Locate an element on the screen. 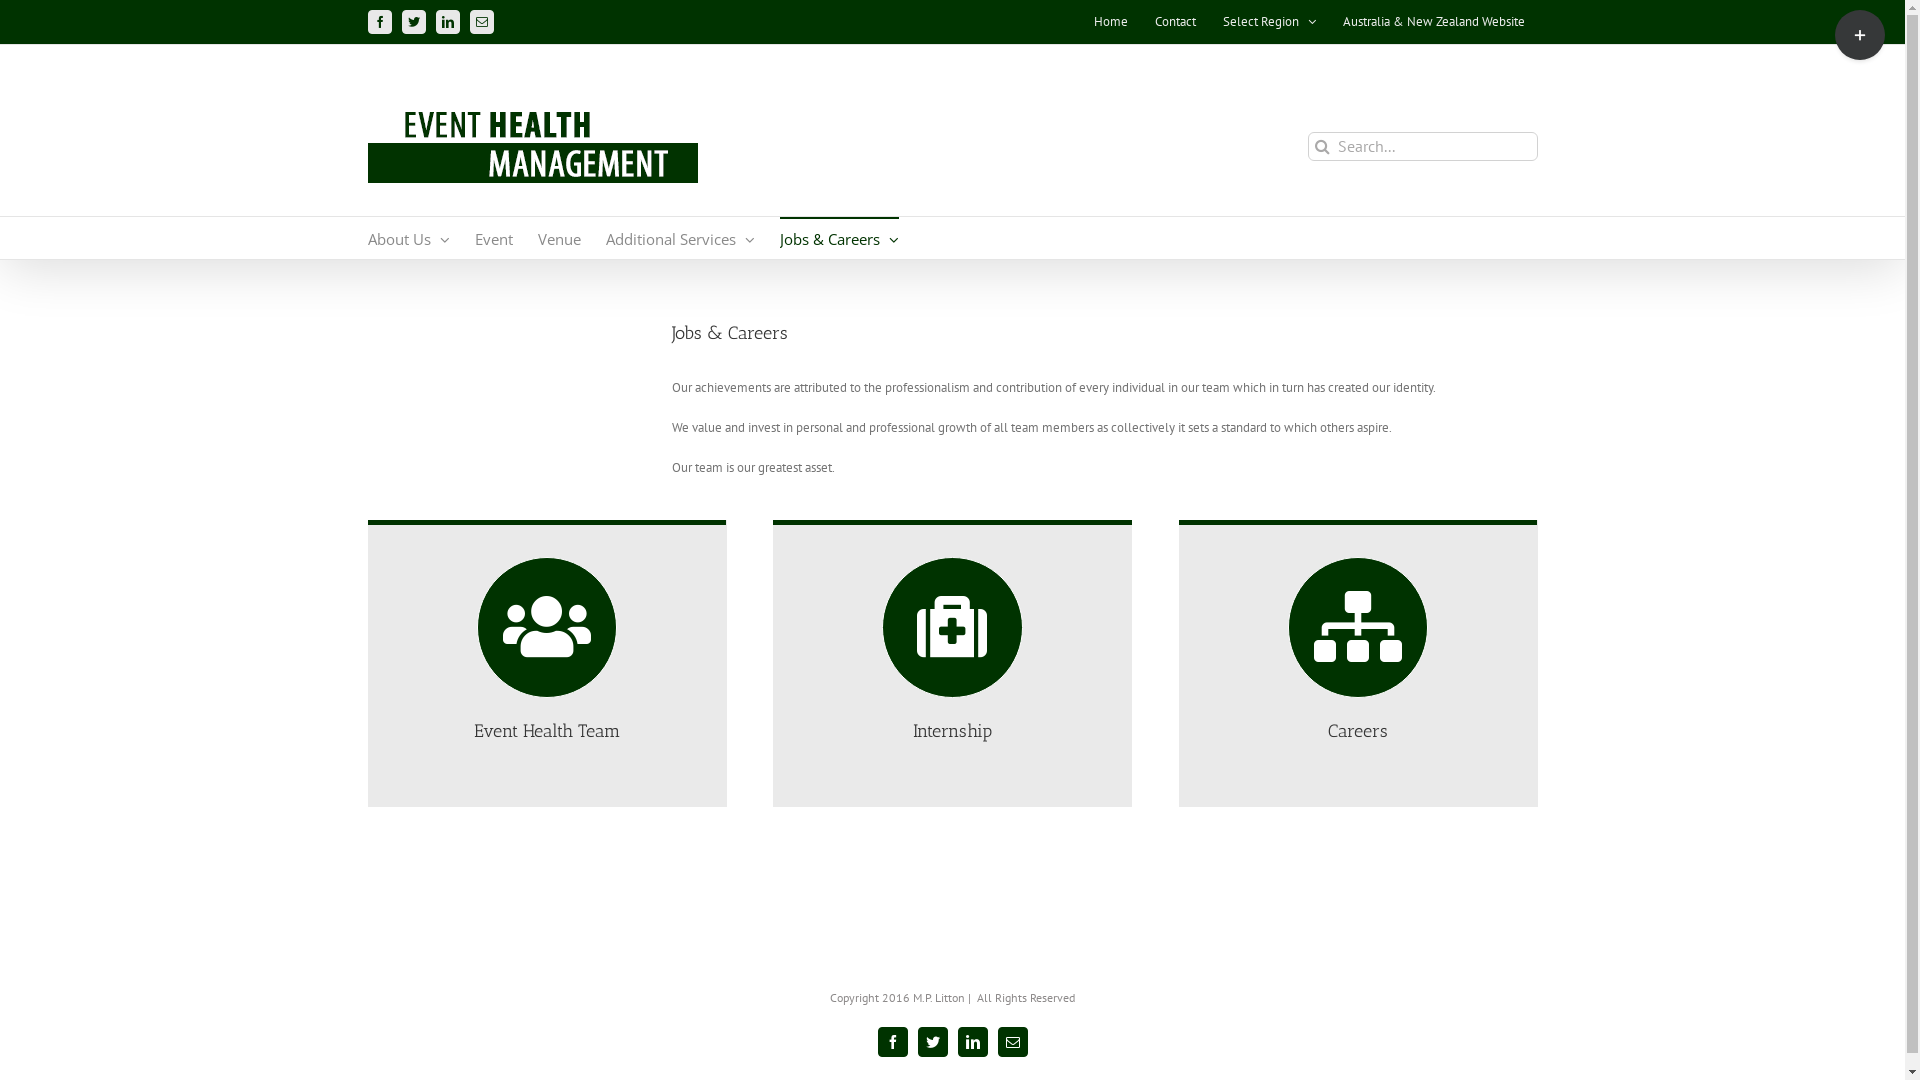  Venue is located at coordinates (560, 238).